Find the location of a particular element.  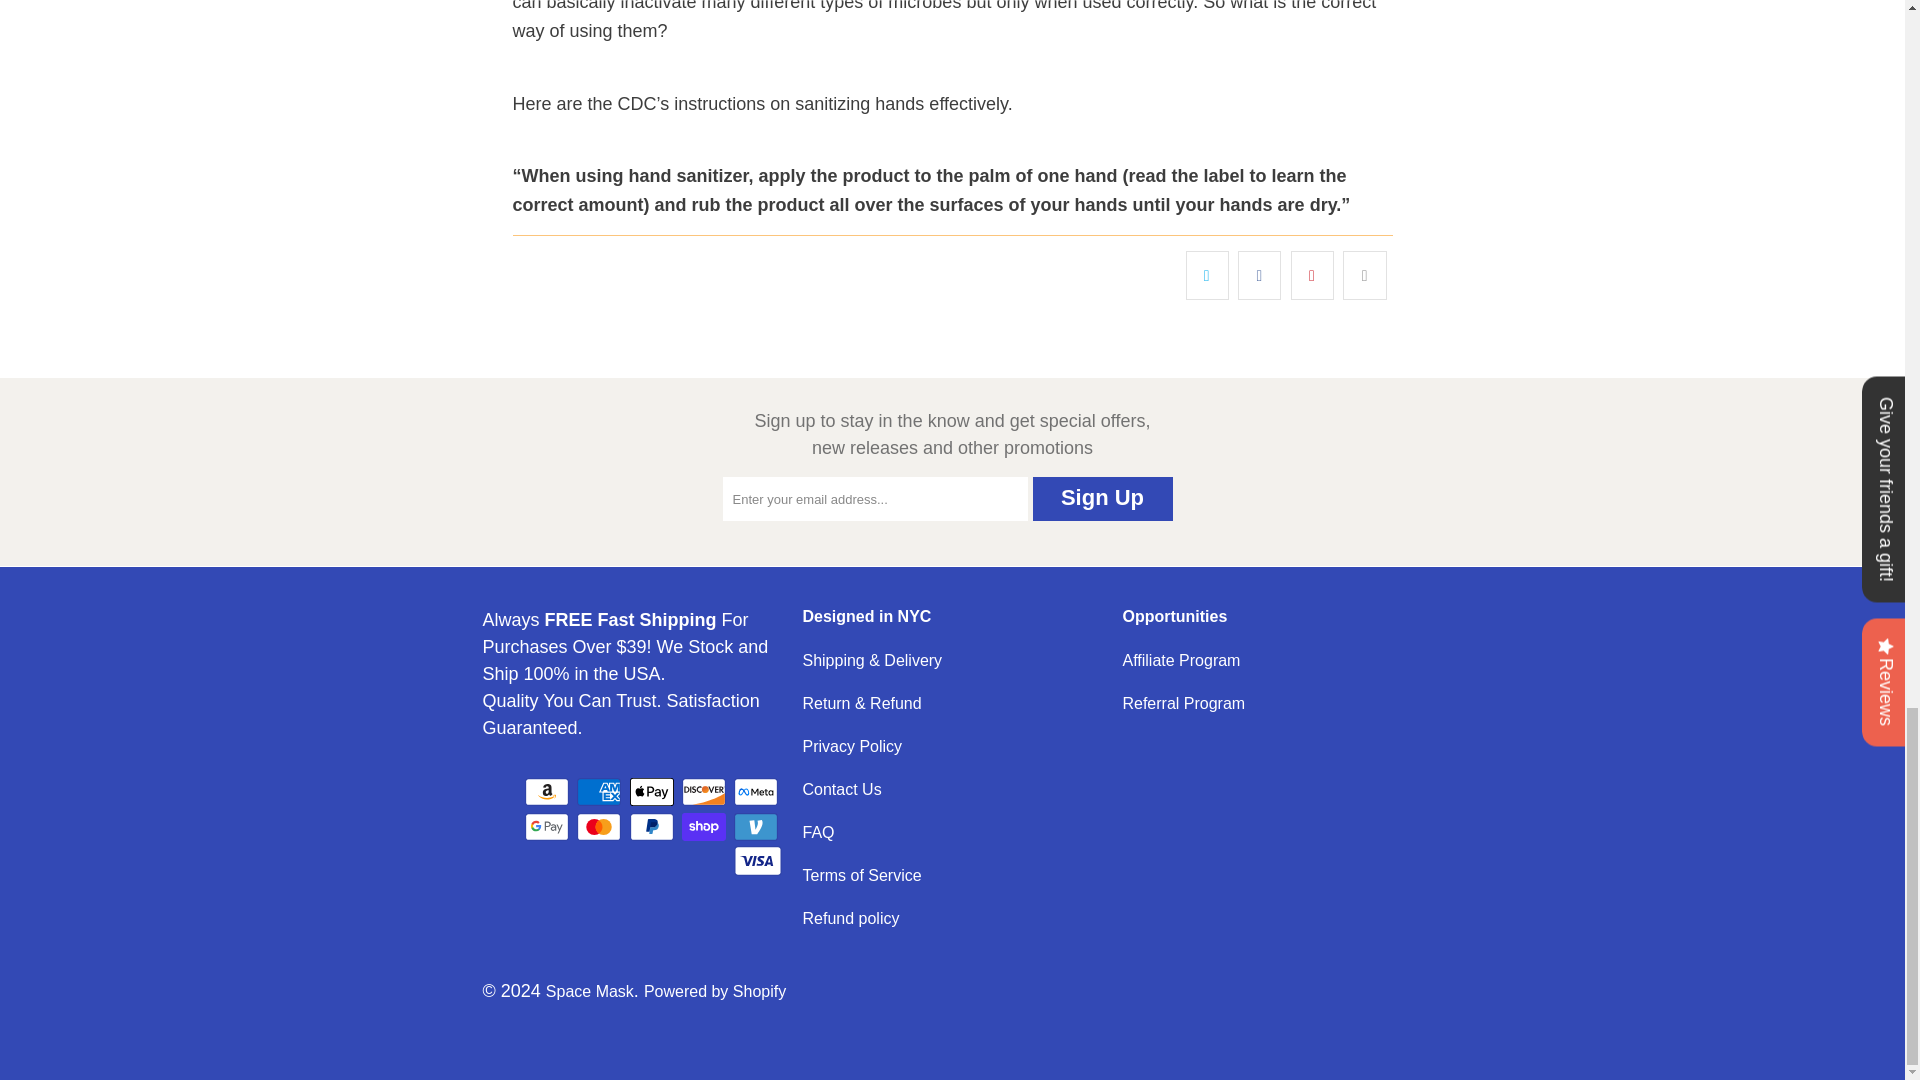

Venmo is located at coordinates (757, 827).